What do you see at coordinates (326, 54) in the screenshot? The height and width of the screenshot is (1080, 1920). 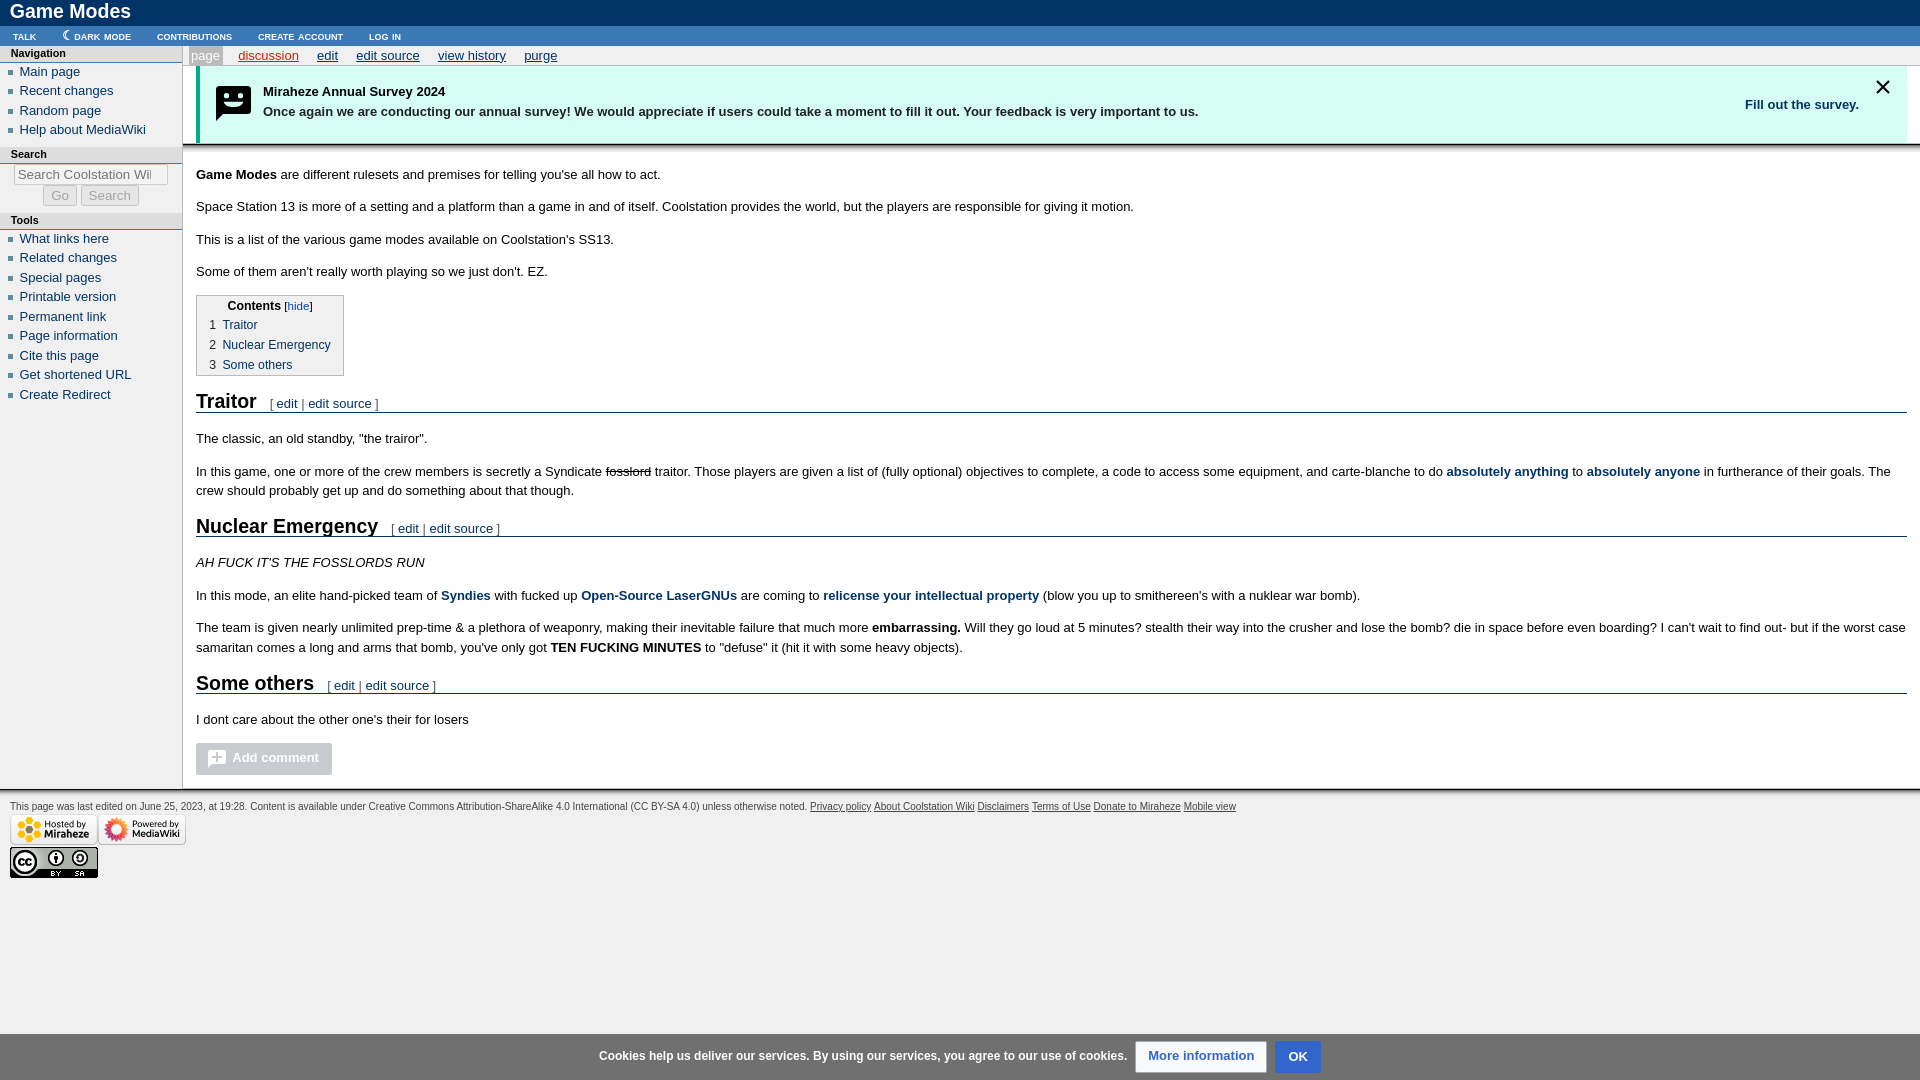 I see `edit` at bounding box center [326, 54].